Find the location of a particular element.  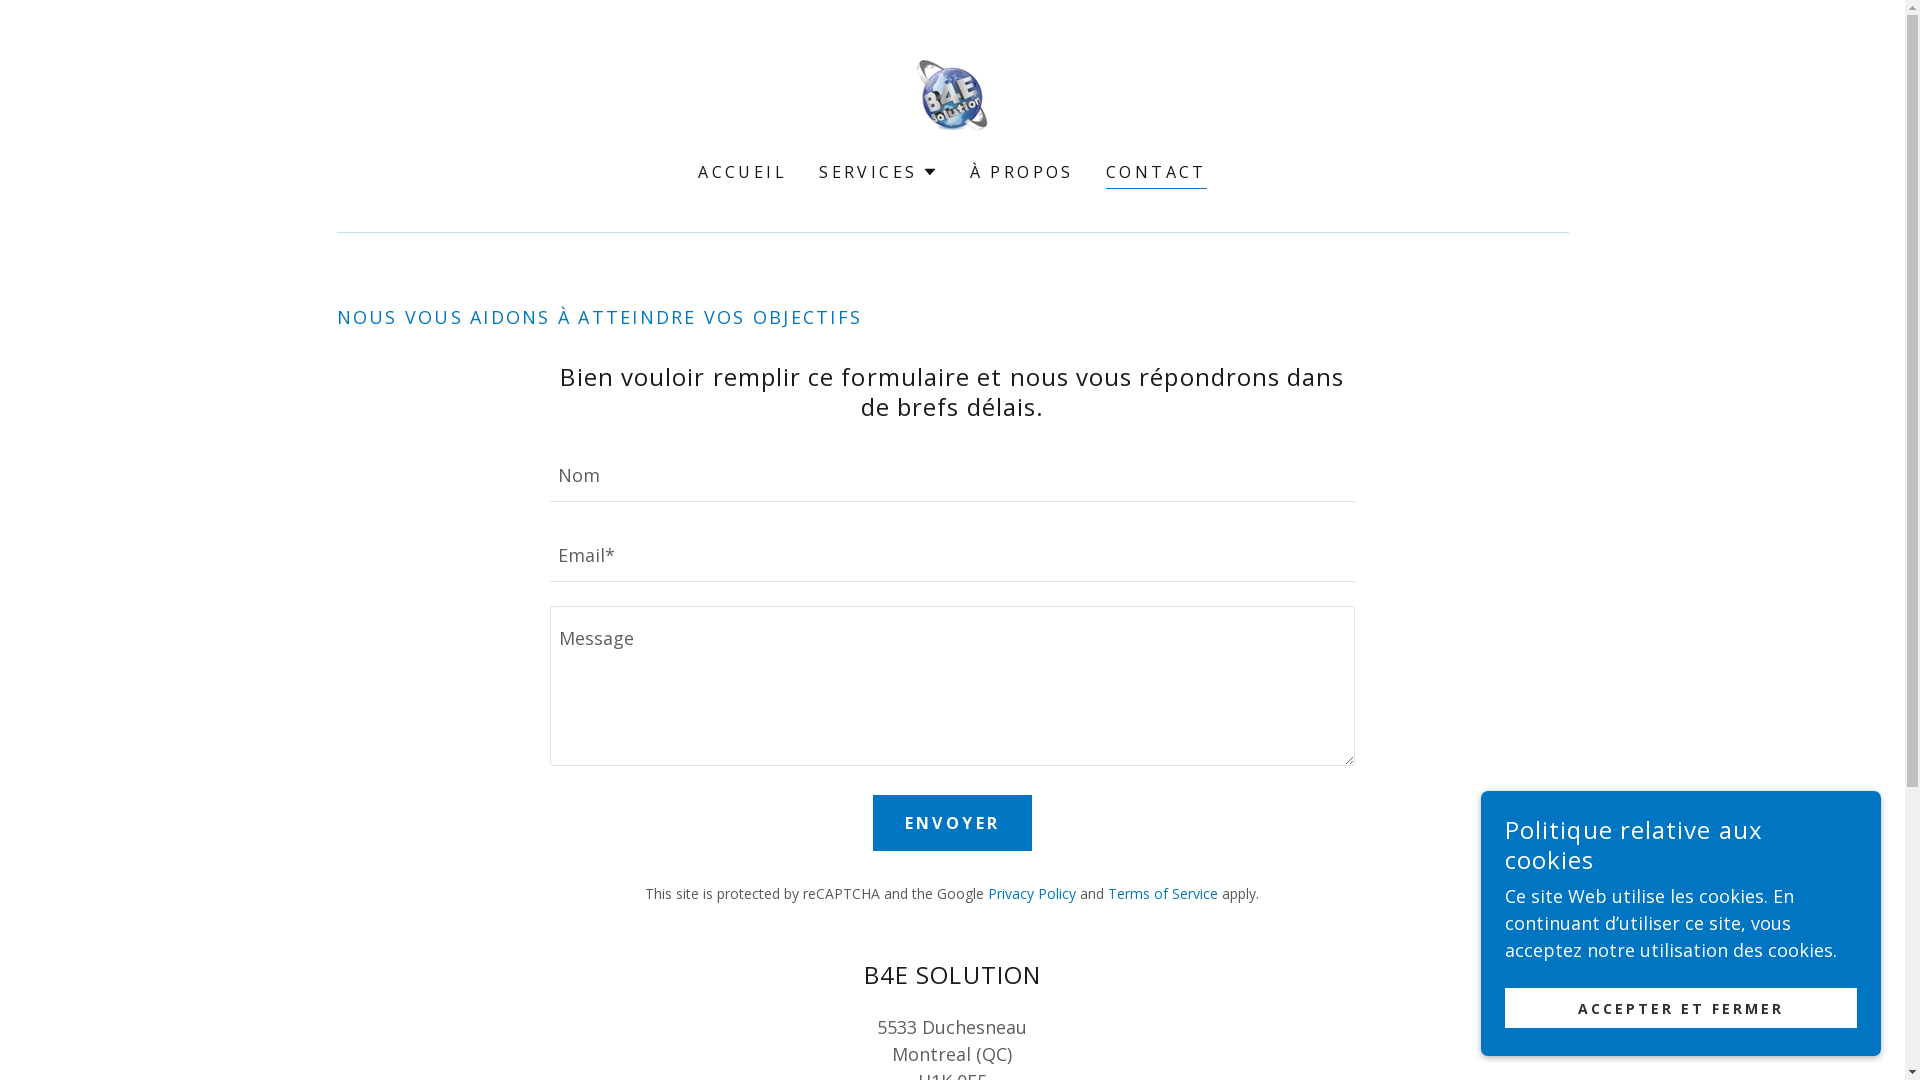

B4E SOLUTION is located at coordinates (952, 94).